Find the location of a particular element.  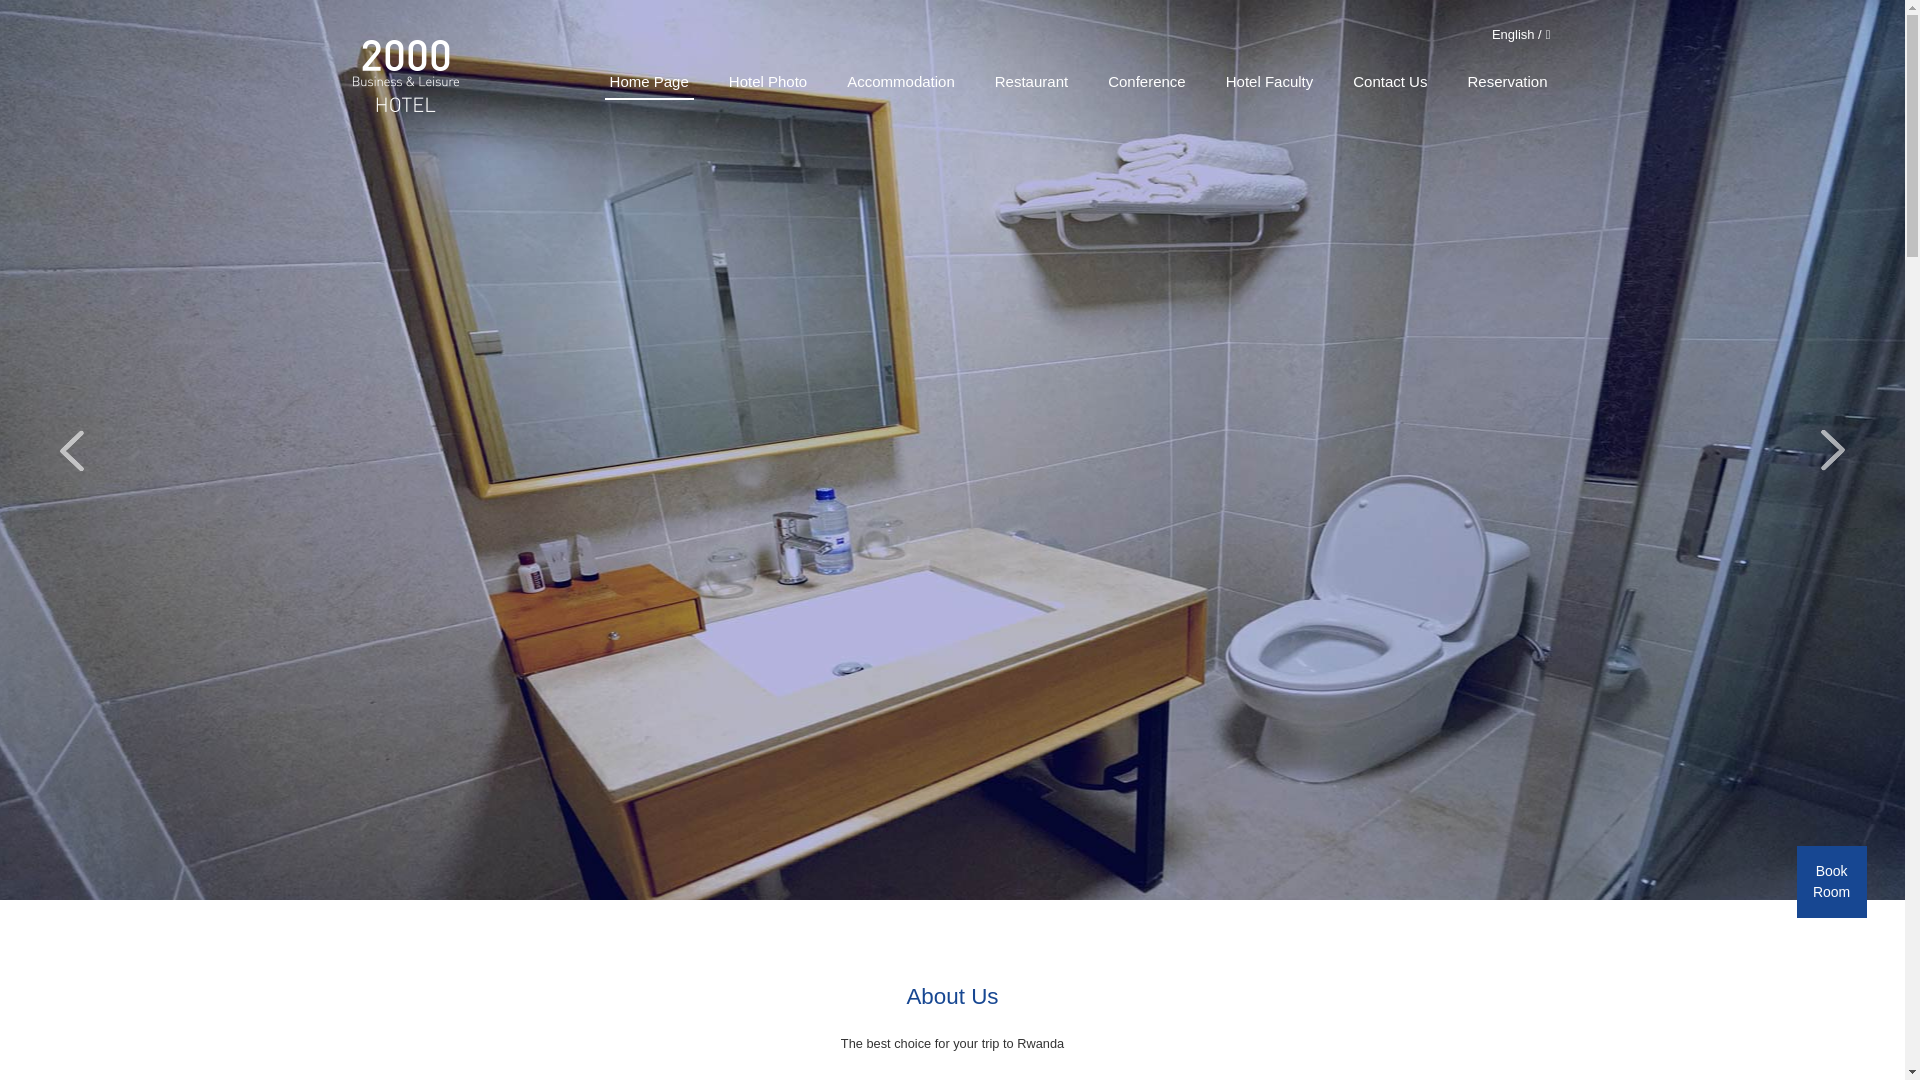

English / is located at coordinates (1517, 35).